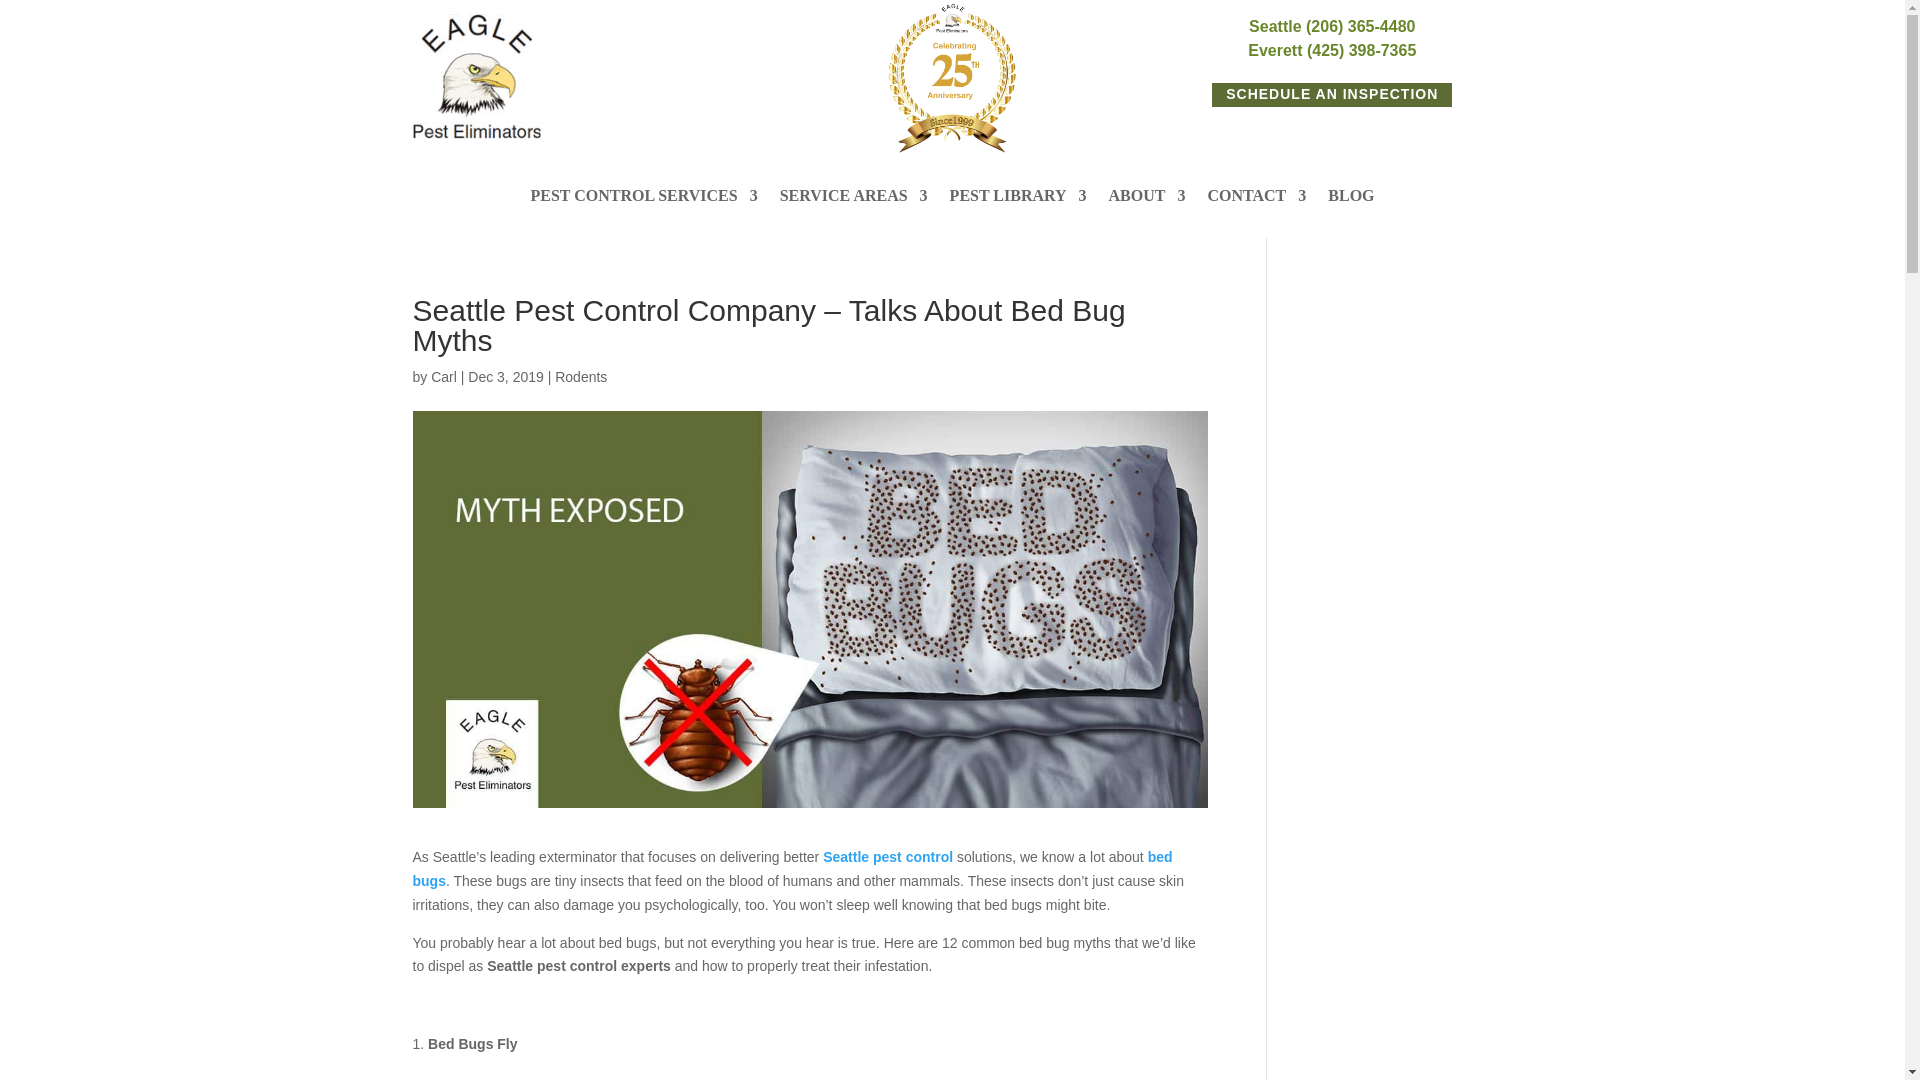 The height and width of the screenshot is (1080, 1920). What do you see at coordinates (853, 200) in the screenshot?
I see `SERVICE AREAS` at bounding box center [853, 200].